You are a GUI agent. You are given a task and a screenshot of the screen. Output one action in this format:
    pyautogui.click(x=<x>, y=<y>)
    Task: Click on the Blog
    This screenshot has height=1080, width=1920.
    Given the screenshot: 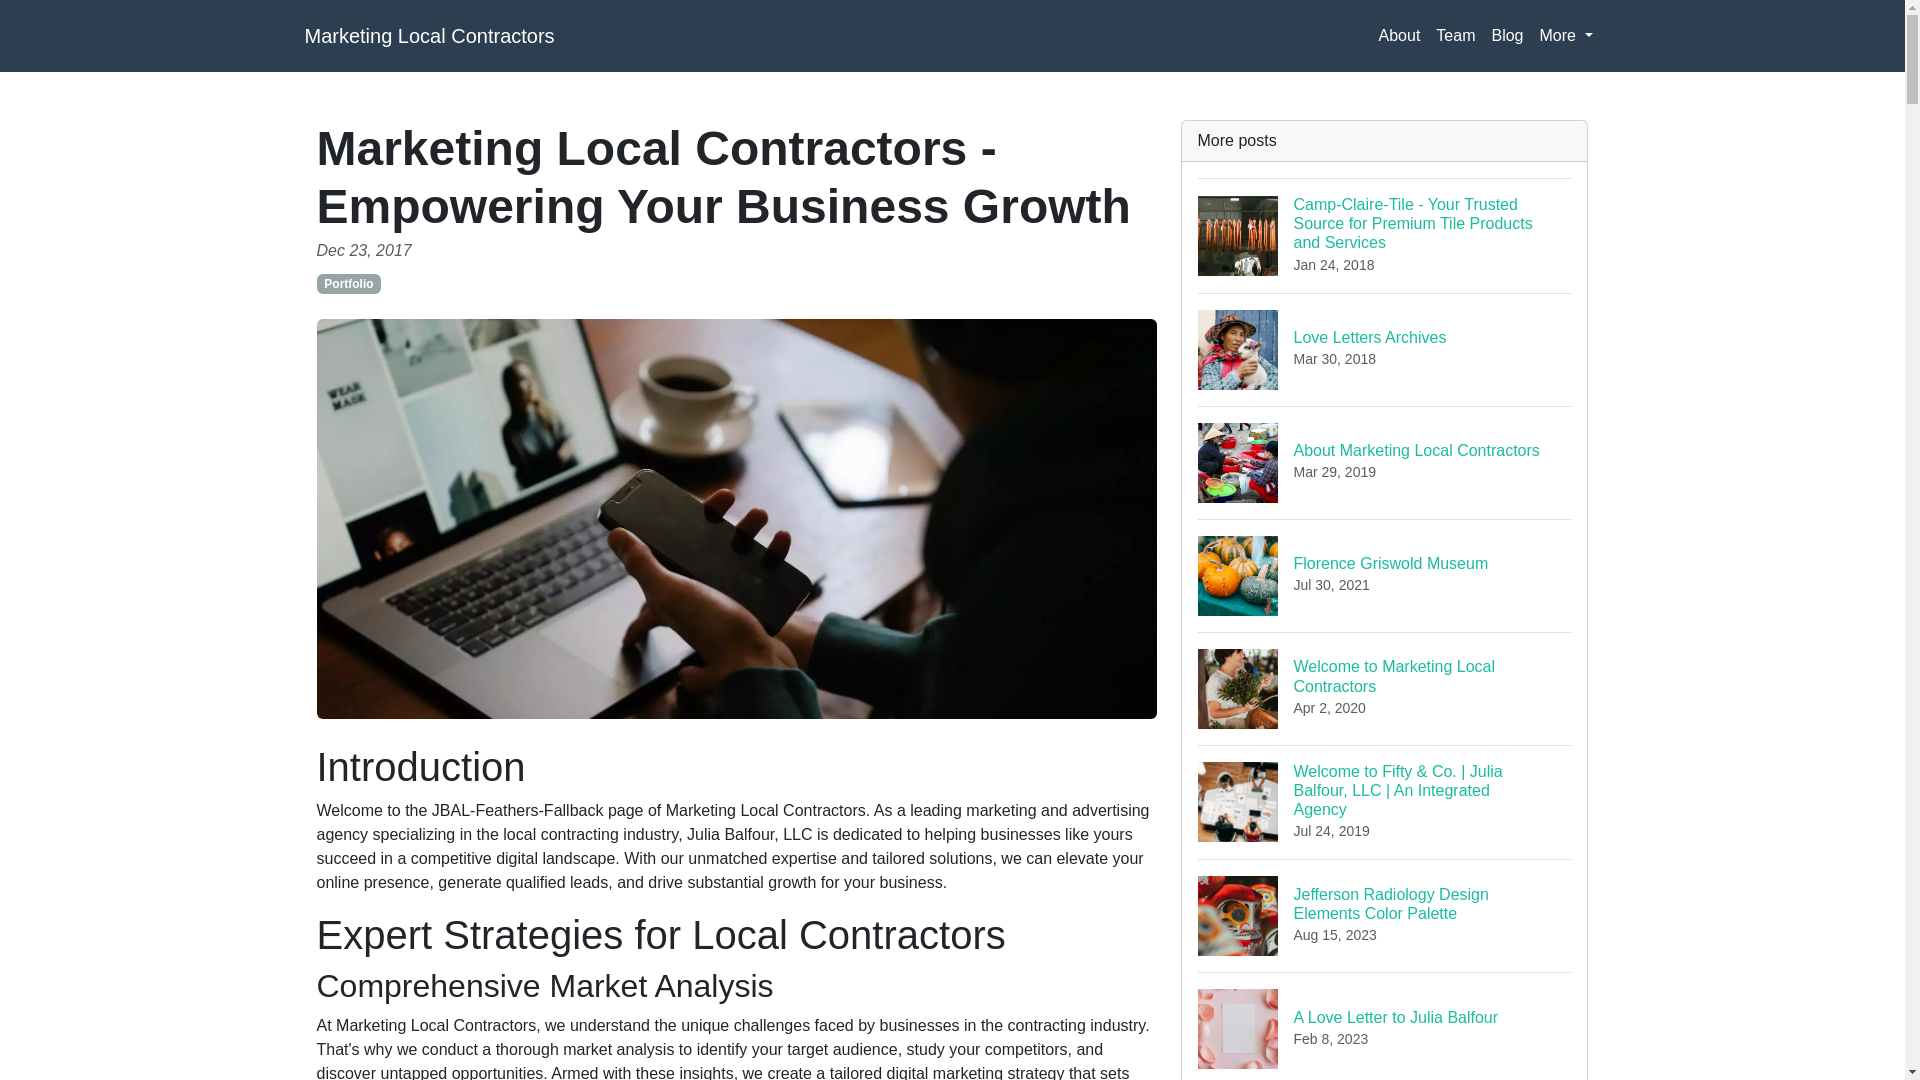 What is the action you would take?
    pyautogui.click(x=1385, y=462)
    